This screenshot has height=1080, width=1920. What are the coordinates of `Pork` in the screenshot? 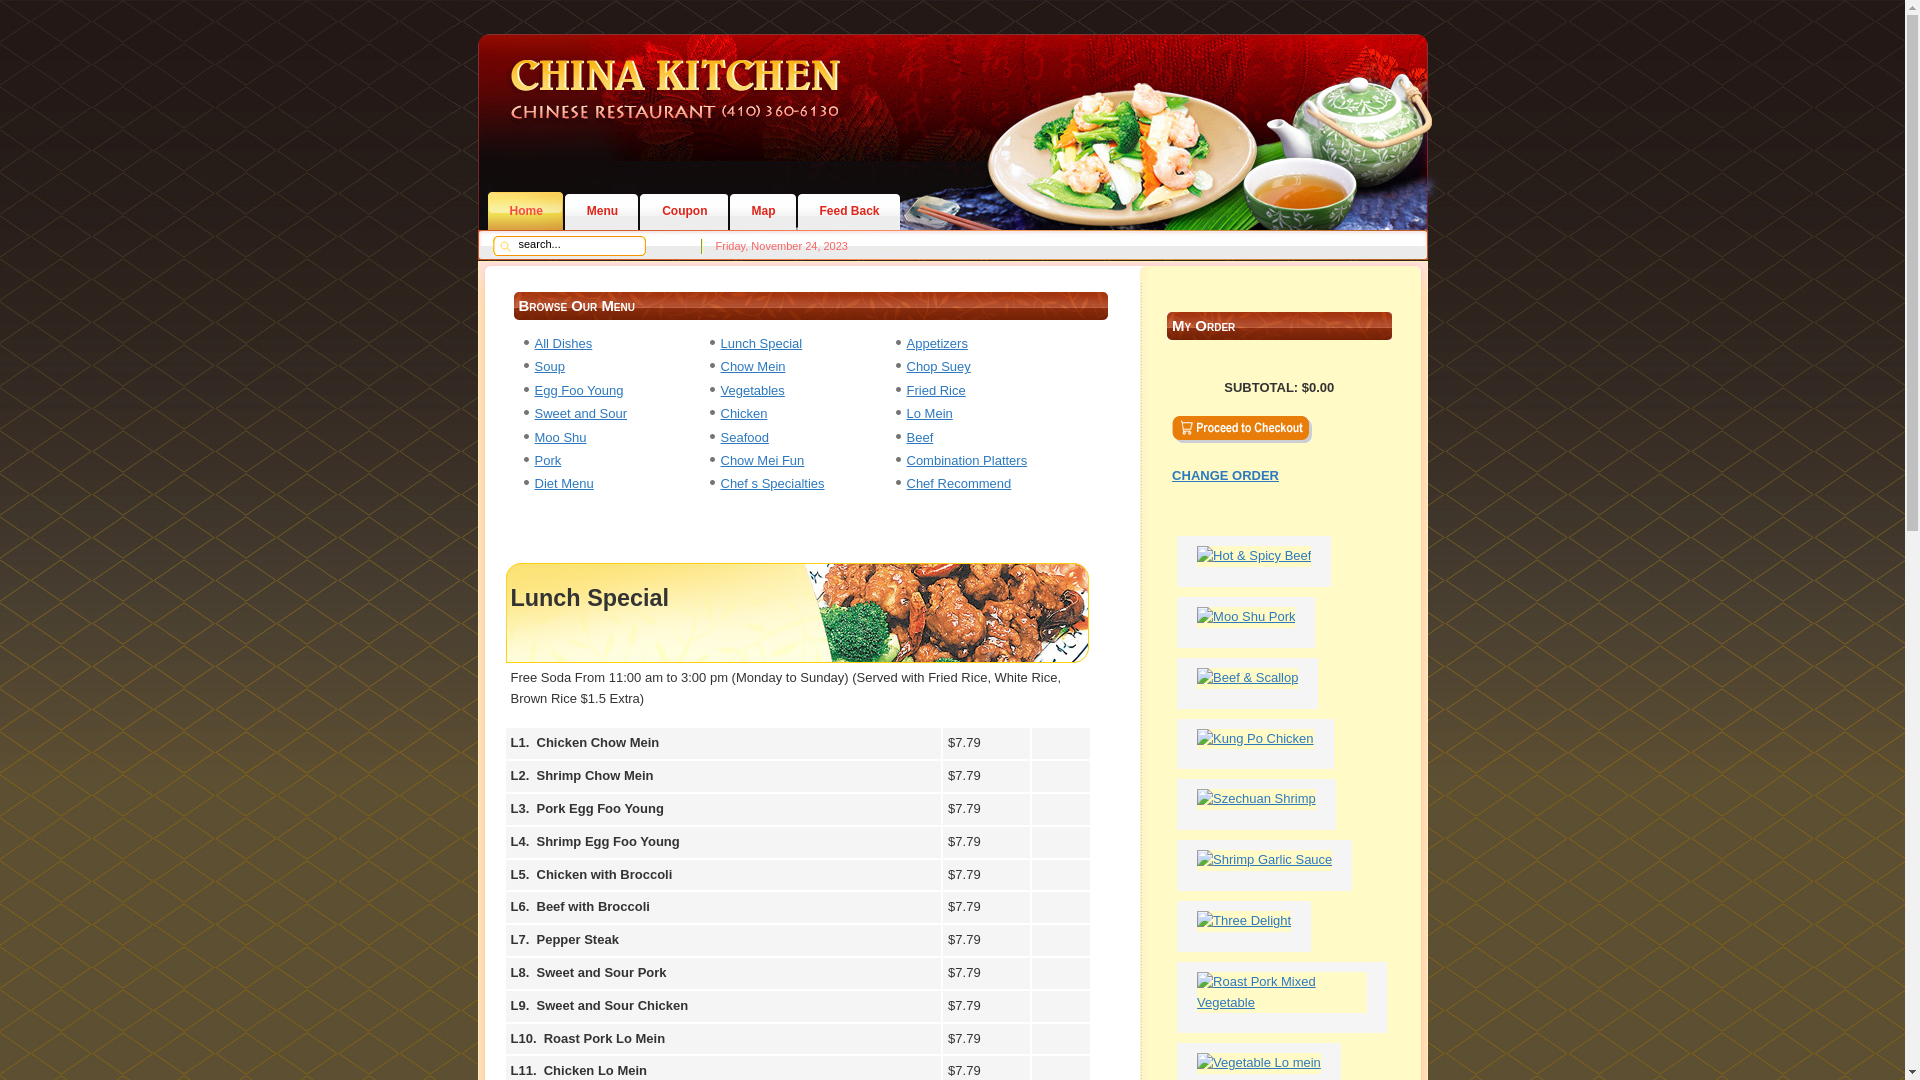 It's located at (548, 460).